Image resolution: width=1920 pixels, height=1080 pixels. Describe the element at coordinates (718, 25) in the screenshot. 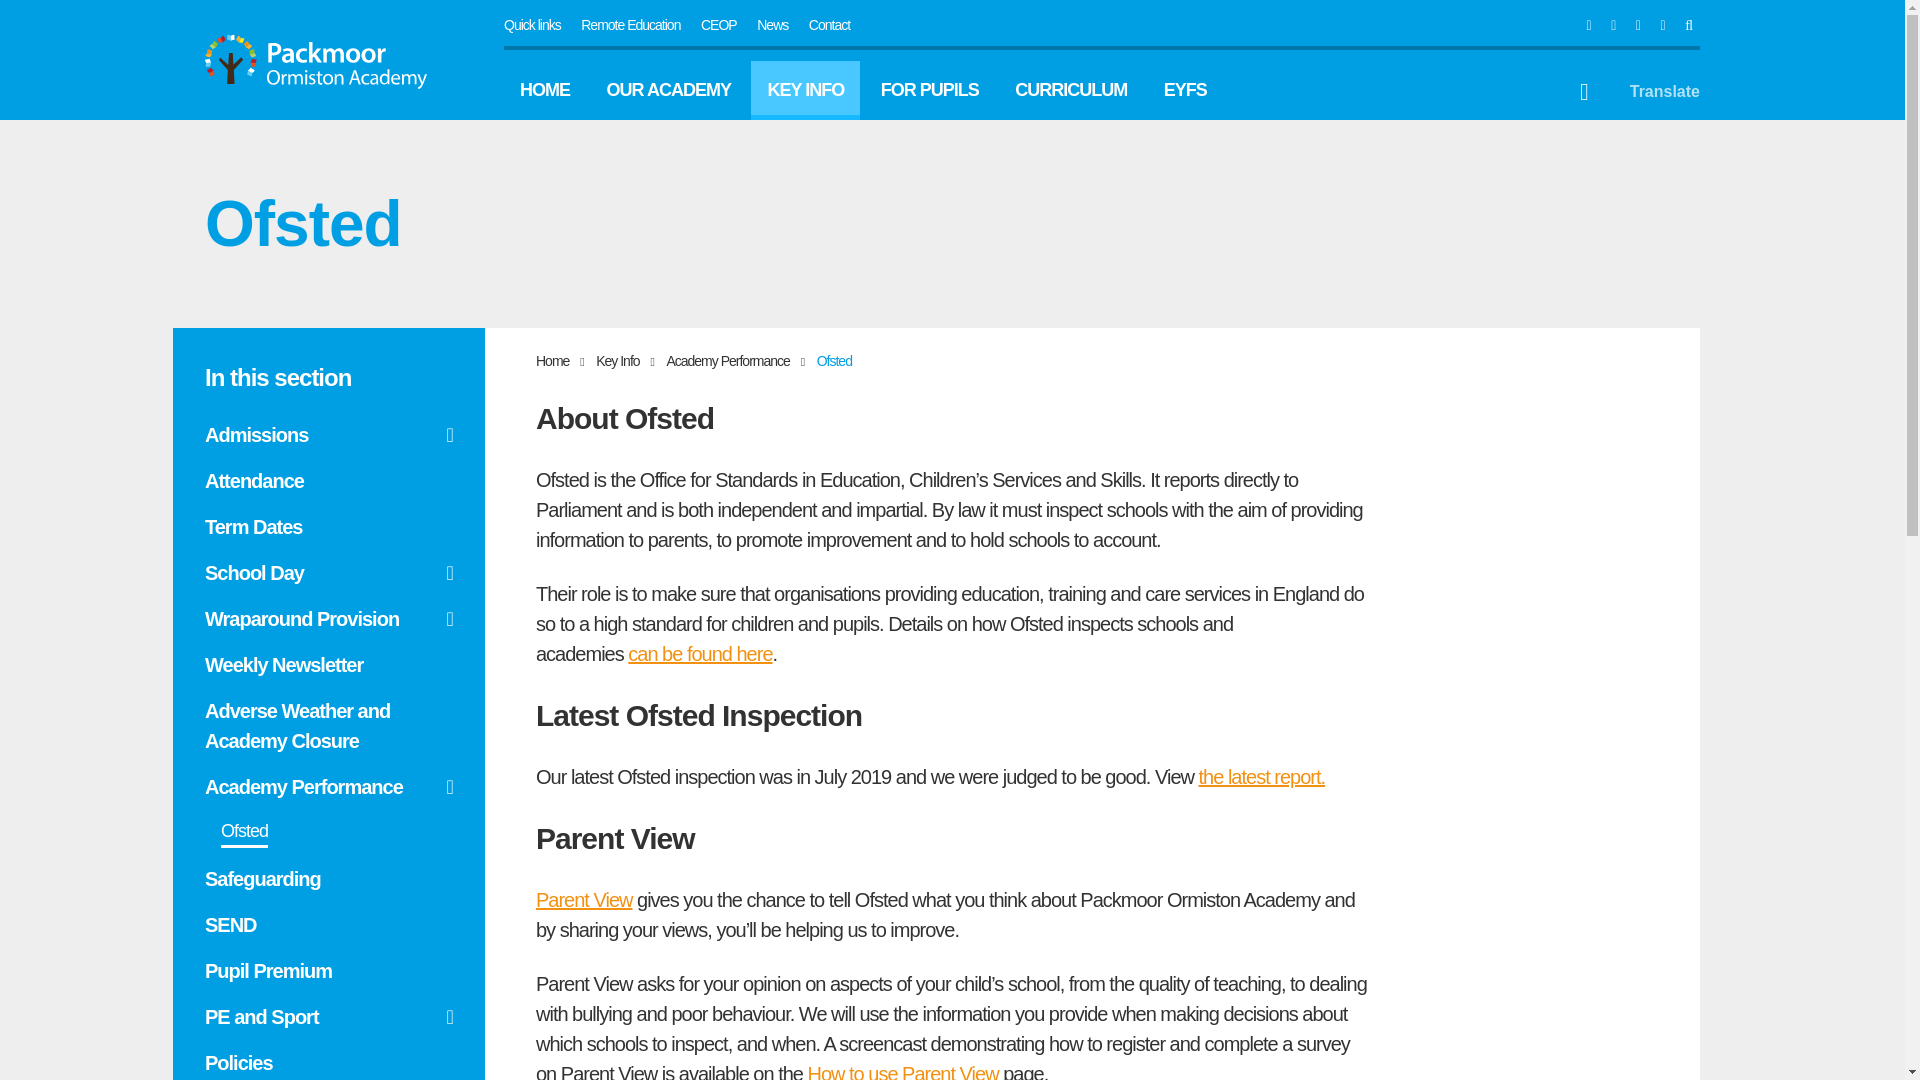

I see `CEOP` at that location.